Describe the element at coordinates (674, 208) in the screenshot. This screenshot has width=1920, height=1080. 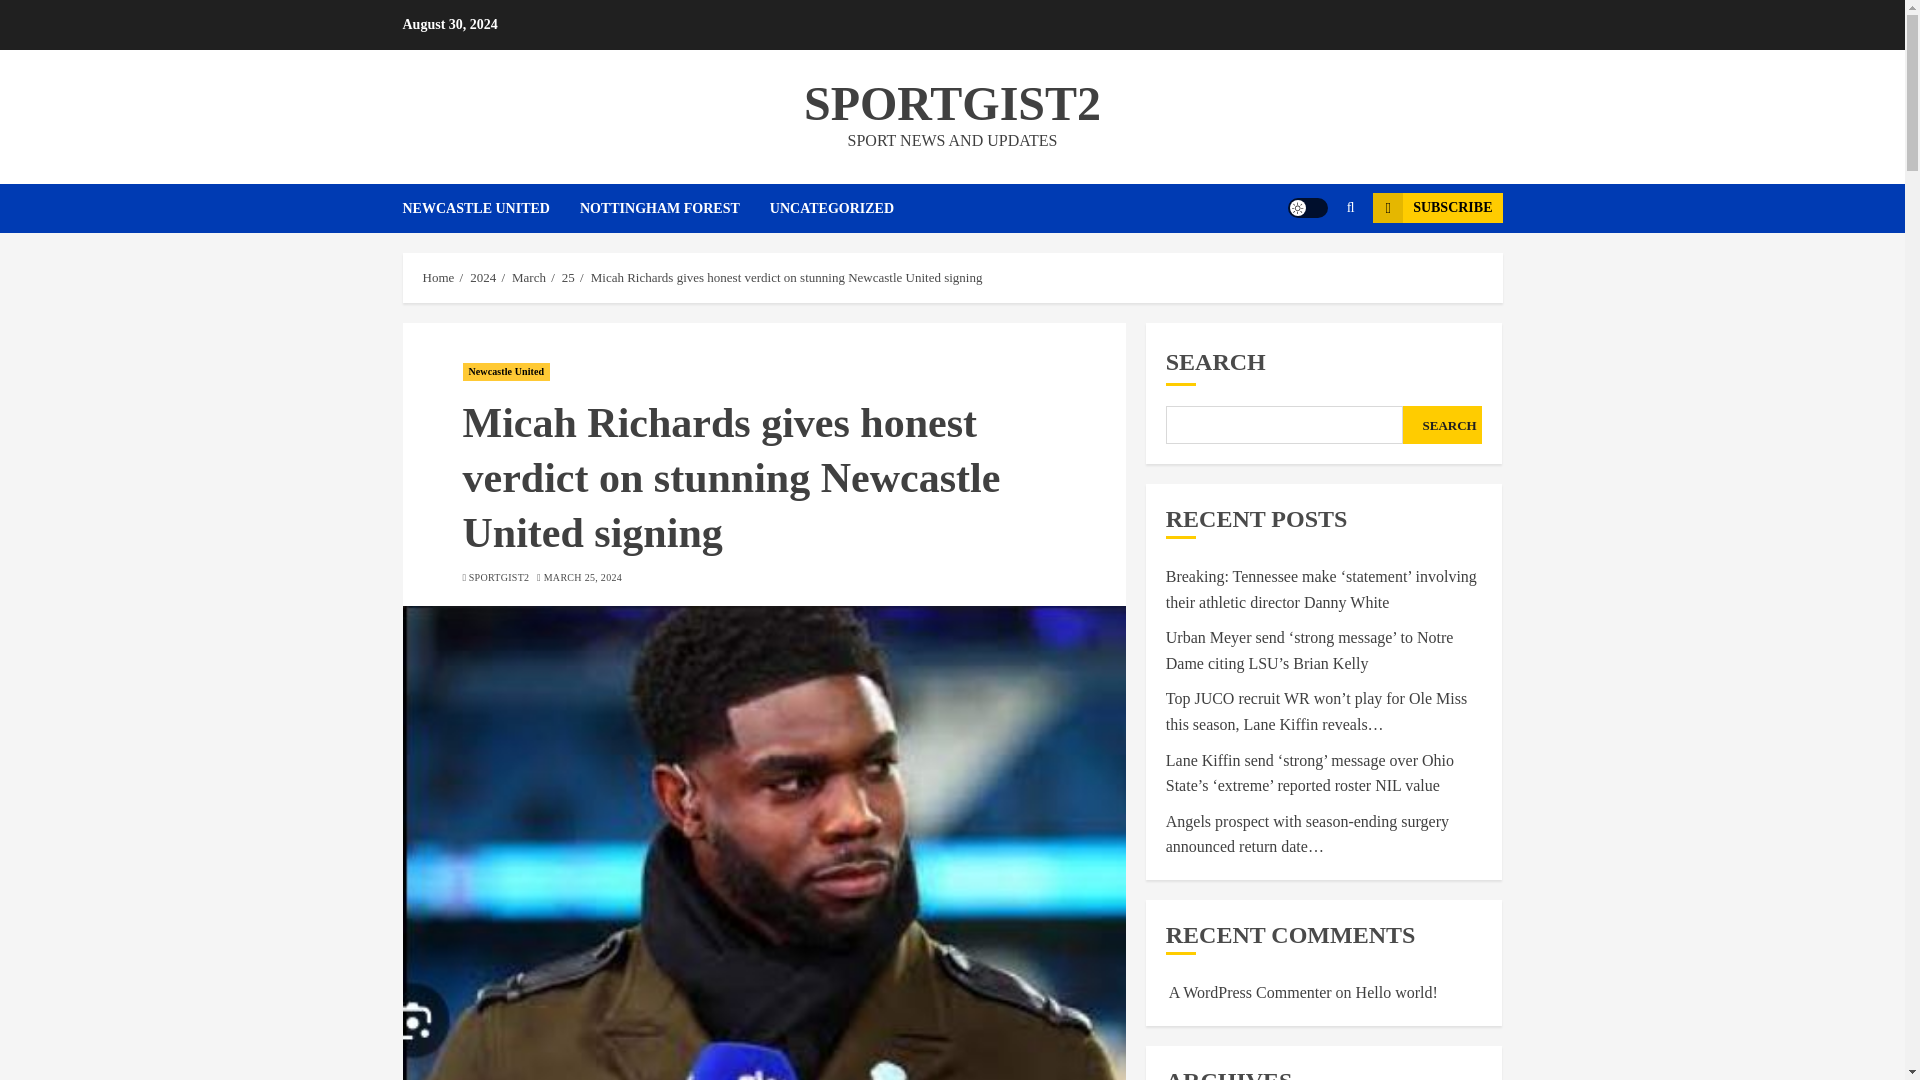
I see `NOTTINGHAM FOREST` at that location.